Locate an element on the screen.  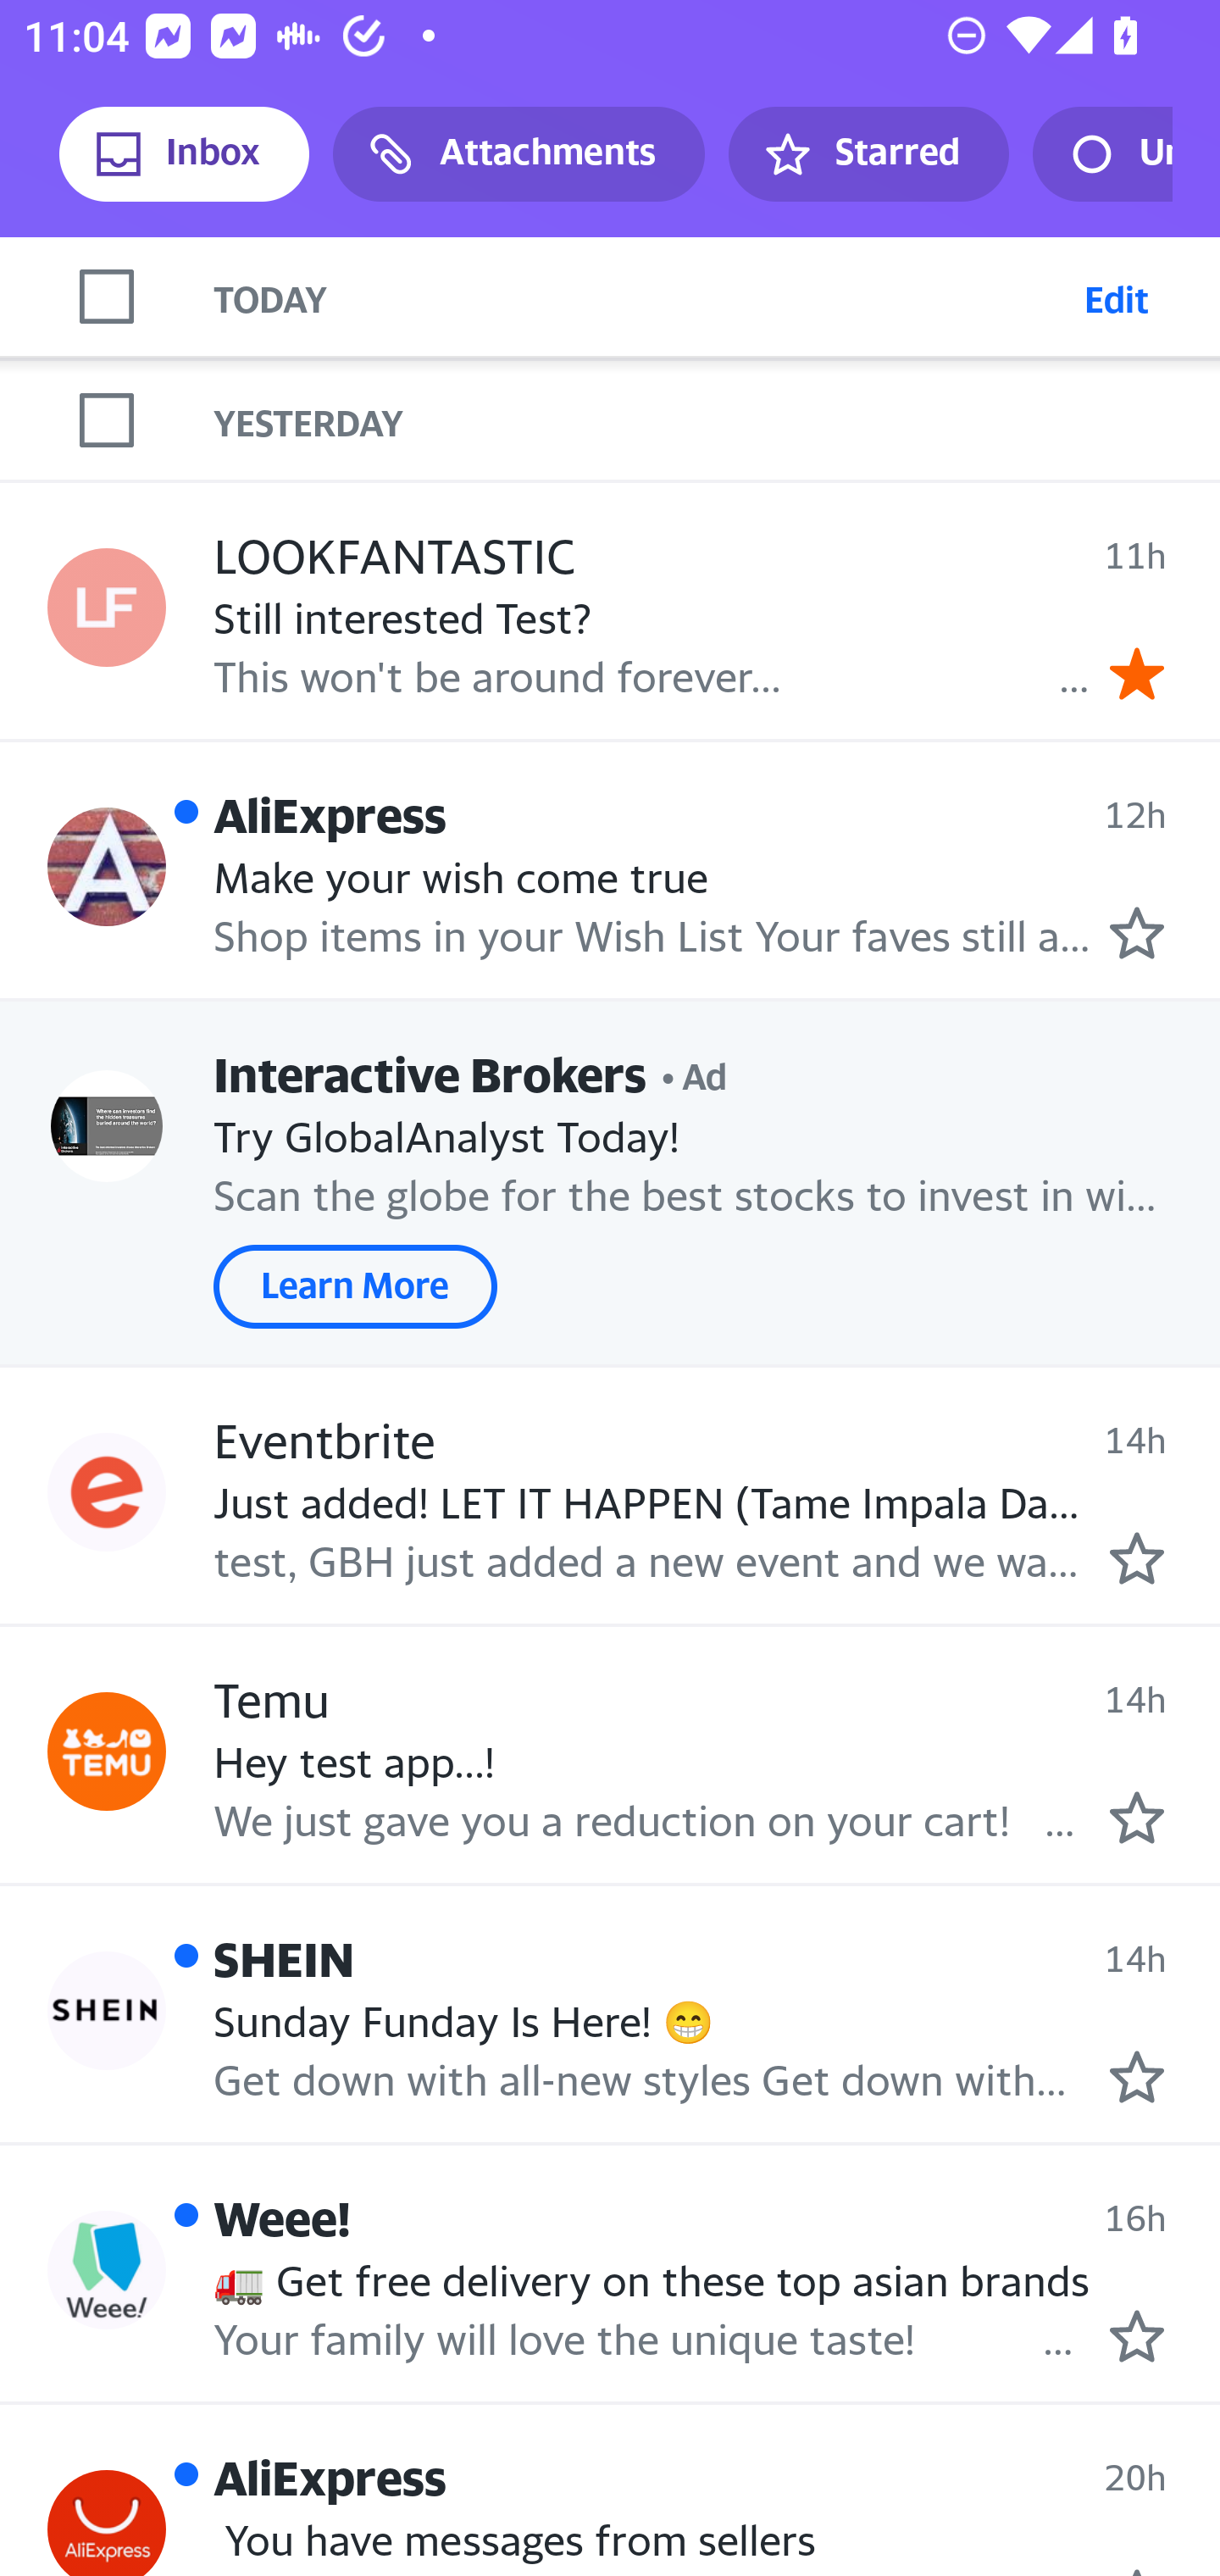
Mark as starred. is located at coordinates (1137, 2334).